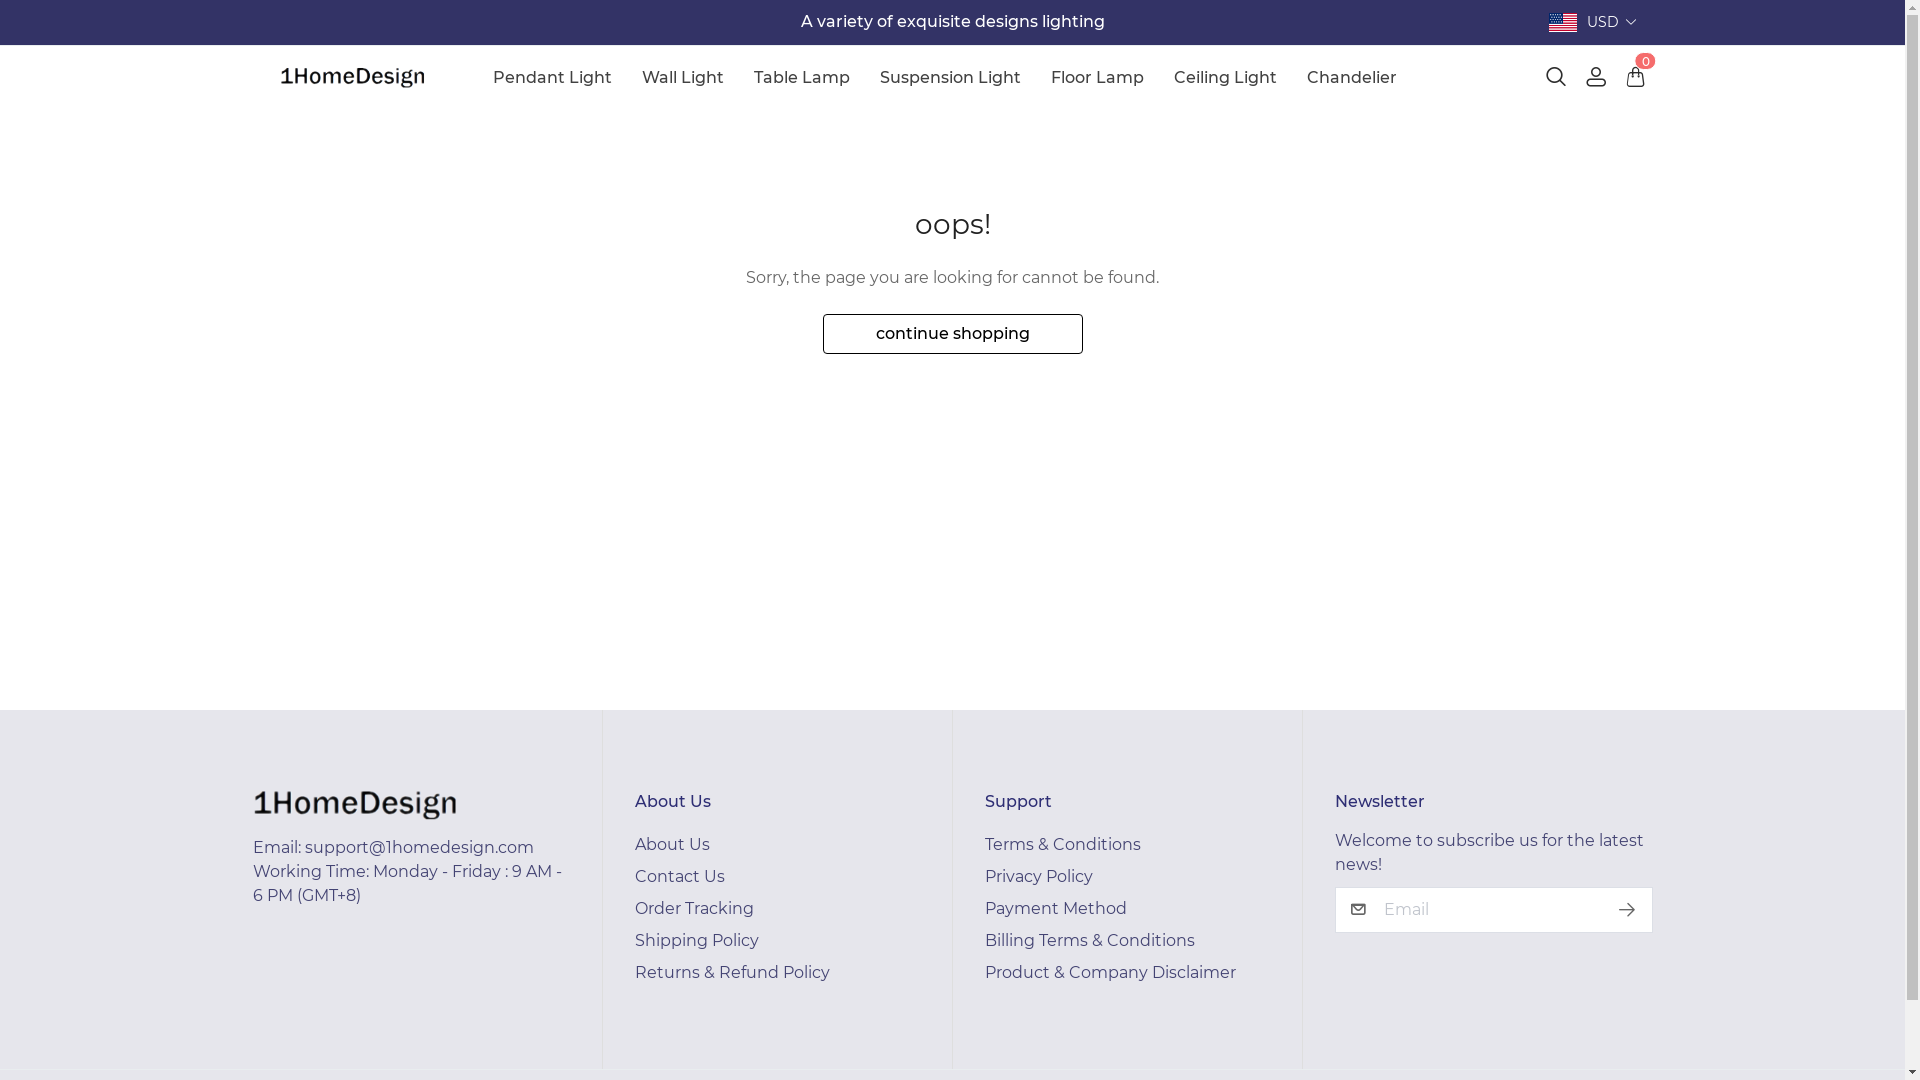 This screenshot has width=1920, height=1080. What do you see at coordinates (802, 78) in the screenshot?
I see `Table Lamp` at bounding box center [802, 78].